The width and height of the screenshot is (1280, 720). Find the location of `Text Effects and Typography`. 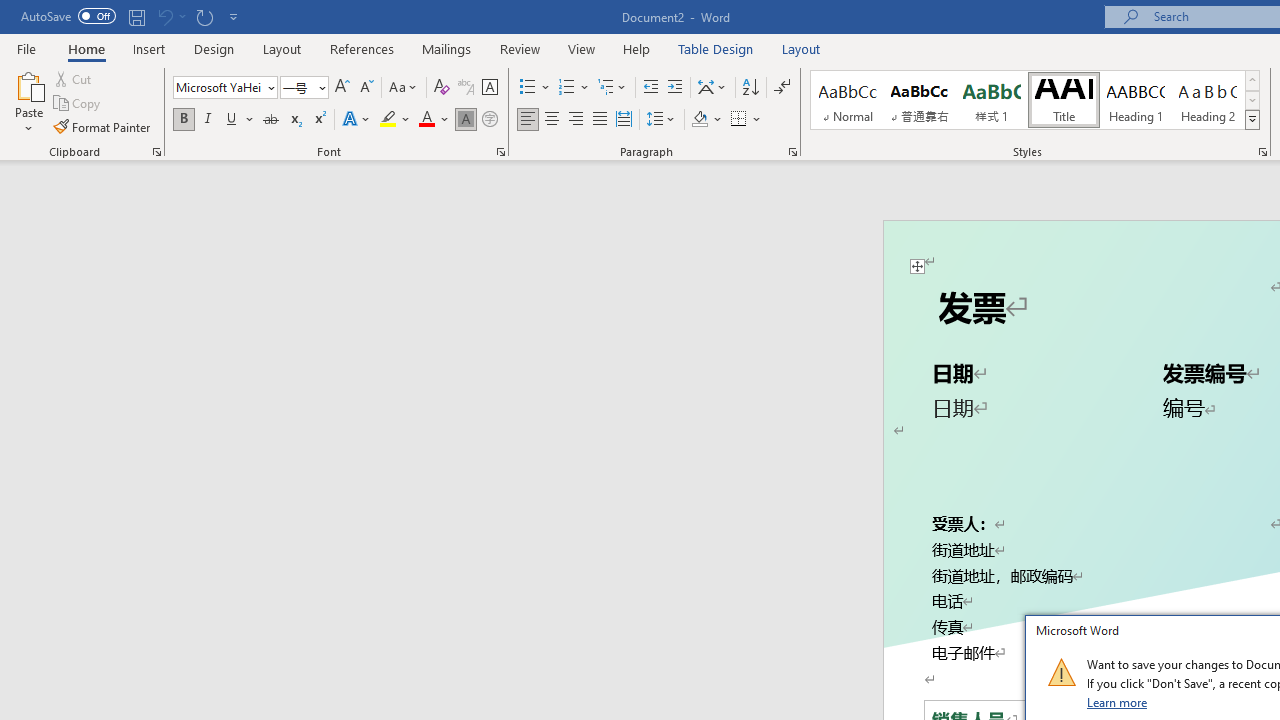

Text Effects and Typography is located at coordinates (357, 120).